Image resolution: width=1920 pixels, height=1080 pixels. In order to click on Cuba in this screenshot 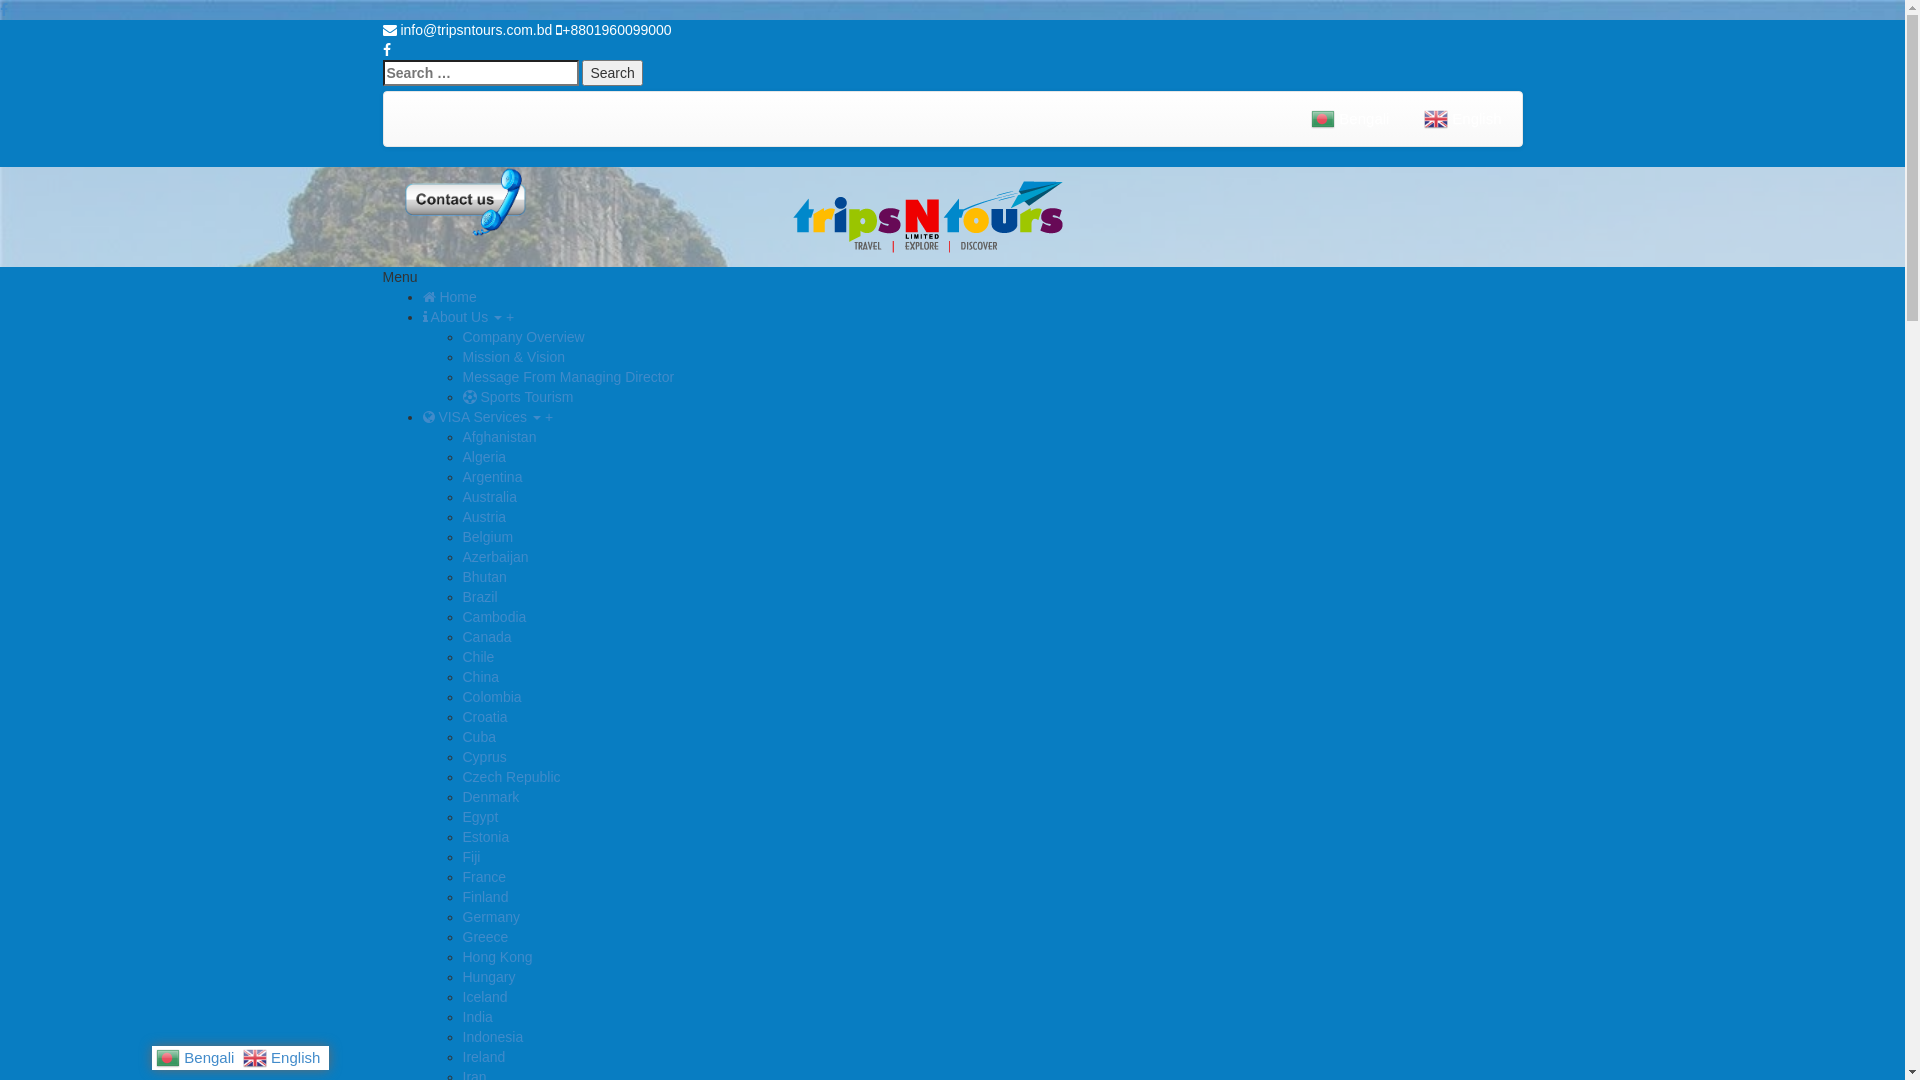, I will do `click(478, 737)`.